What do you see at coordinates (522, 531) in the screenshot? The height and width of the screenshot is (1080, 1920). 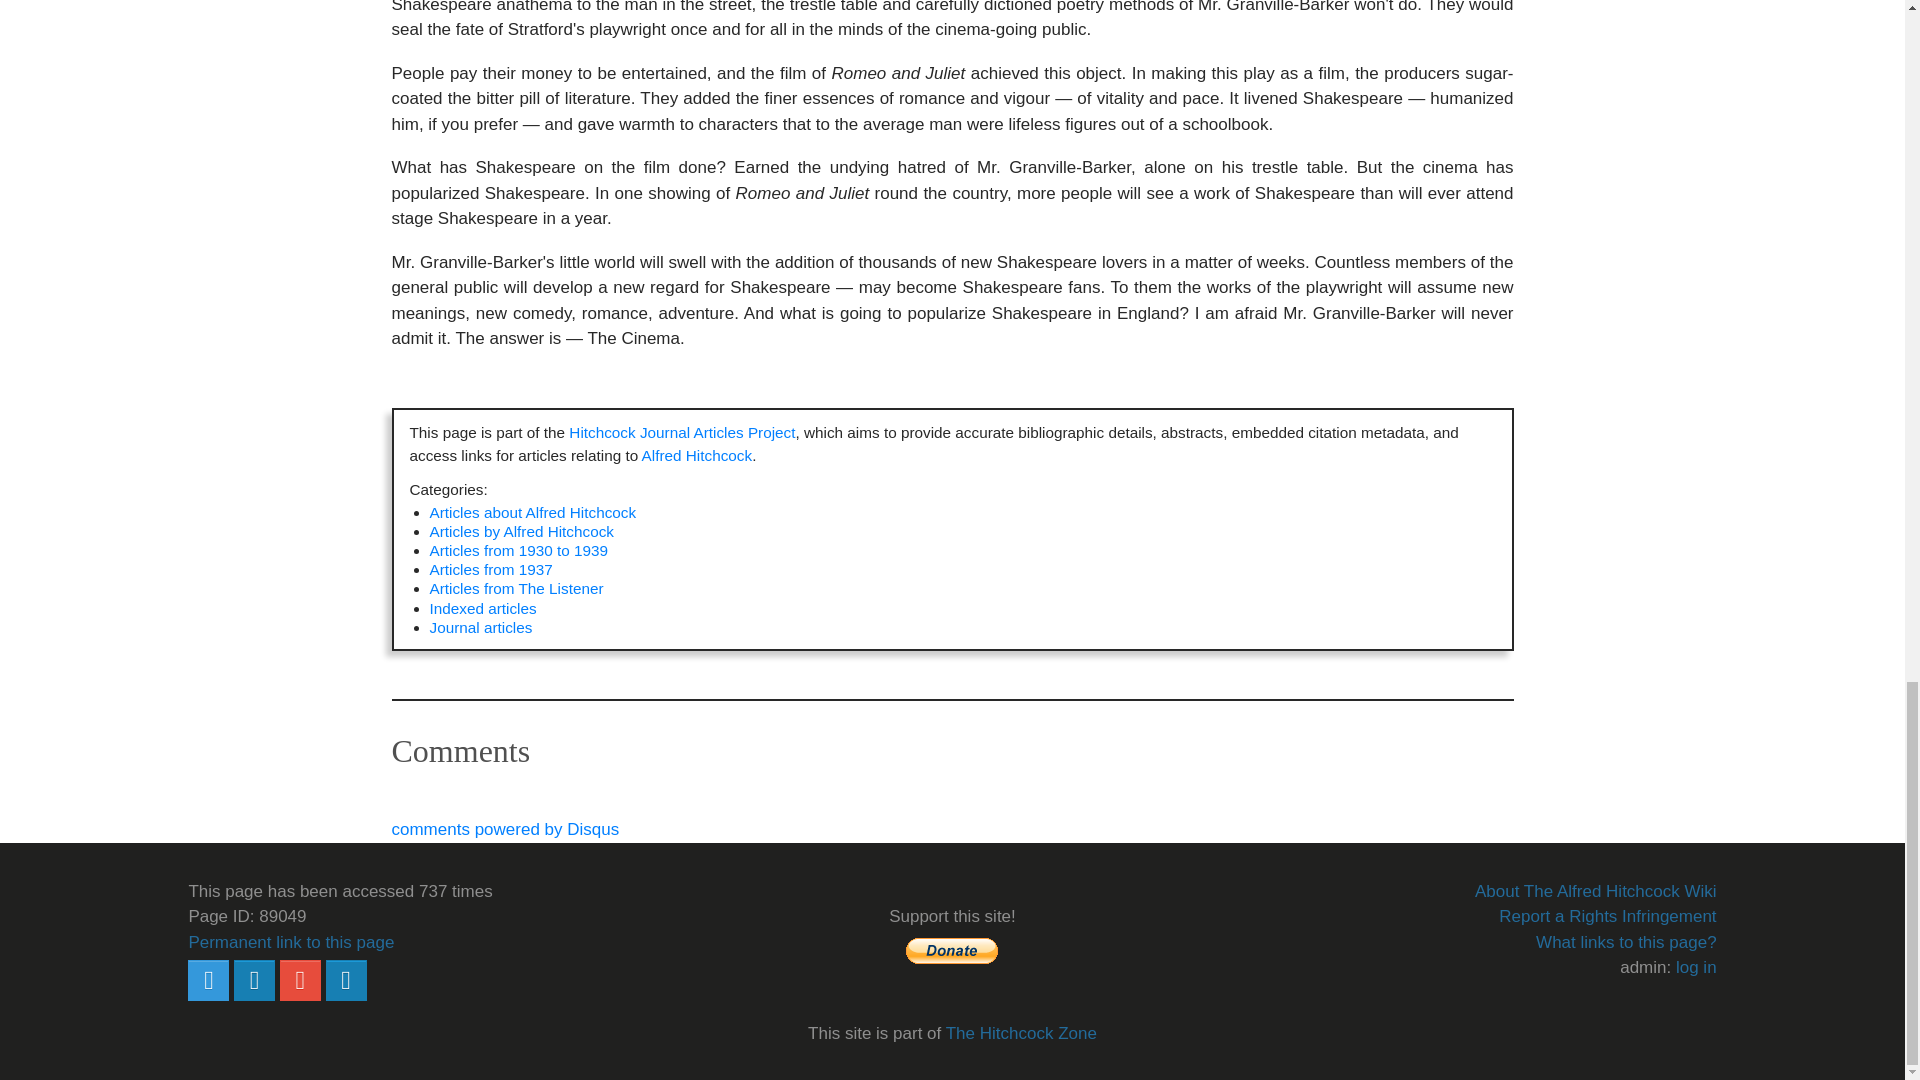 I see `Category:Articles by Alfred Hitchcock` at bounding box center [522, 531].